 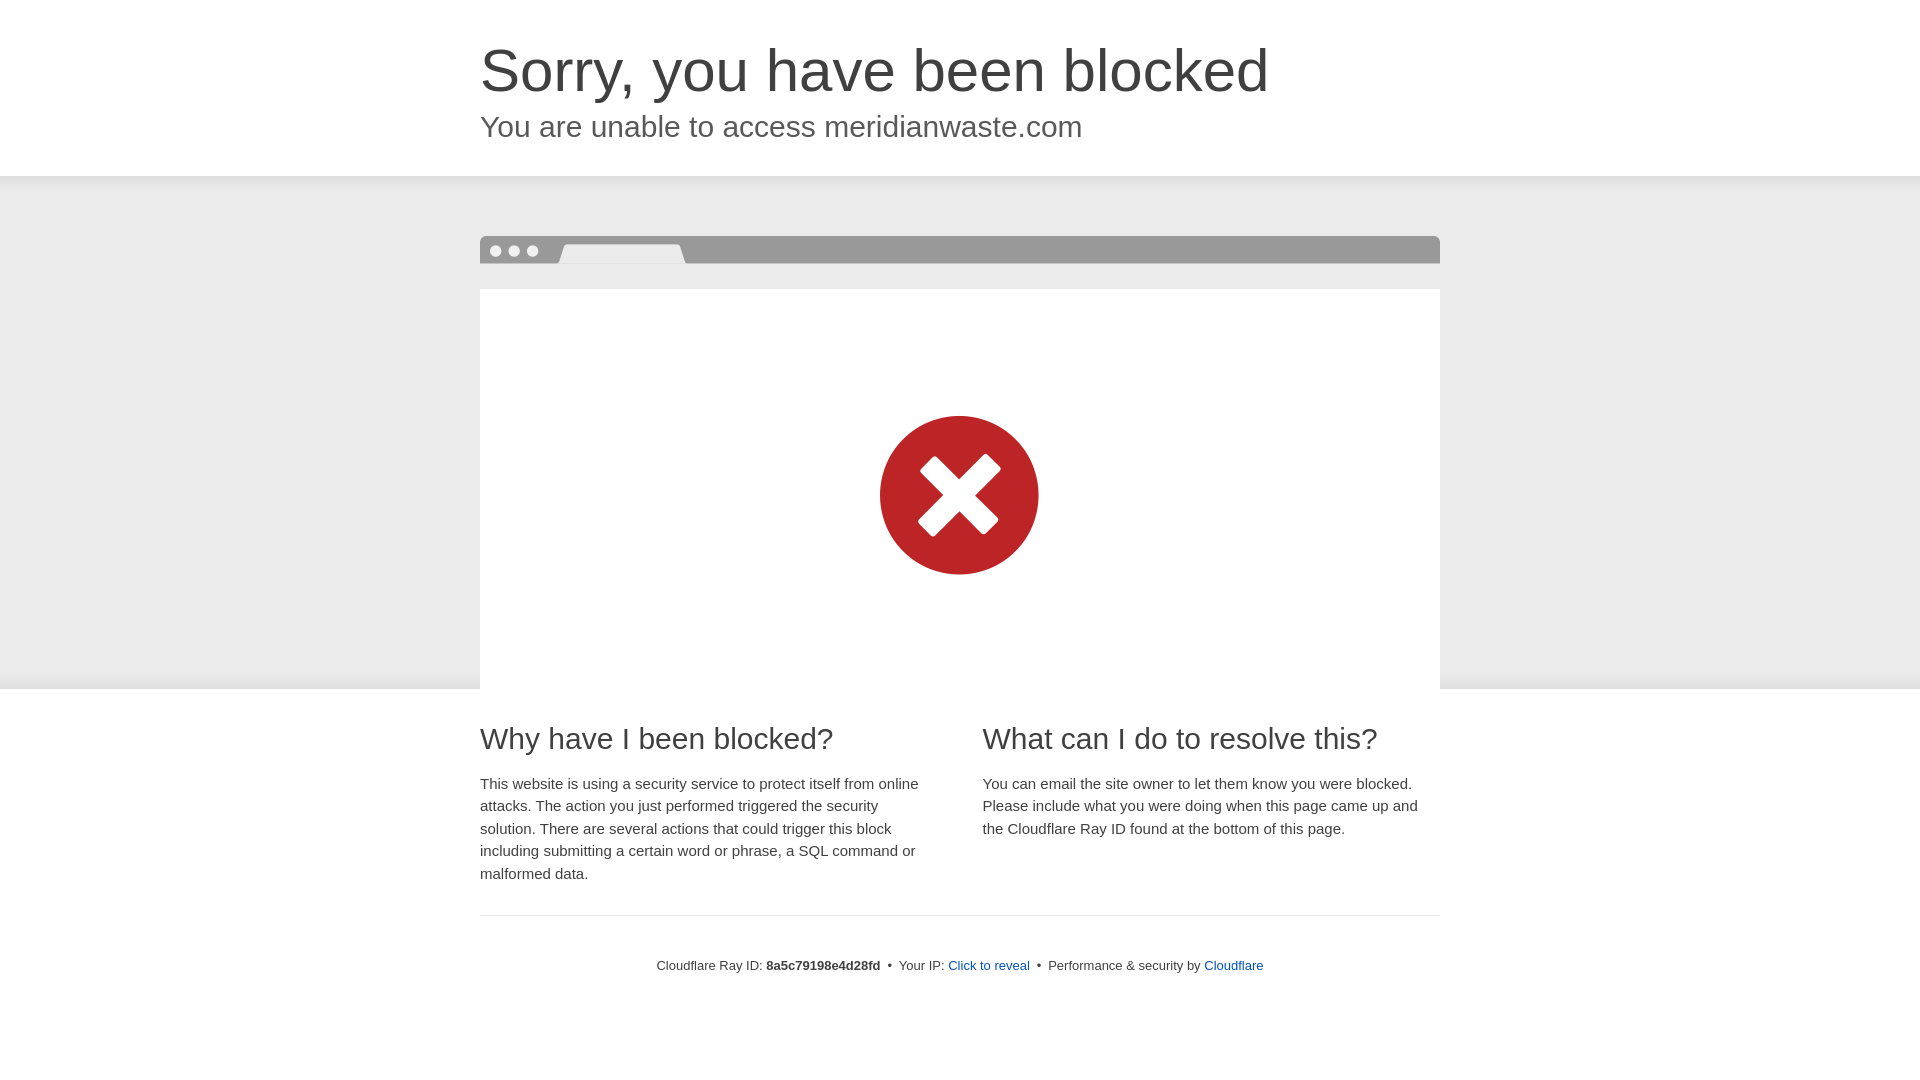 I want to click on Cloudflare, so click(x=1233, y=965).